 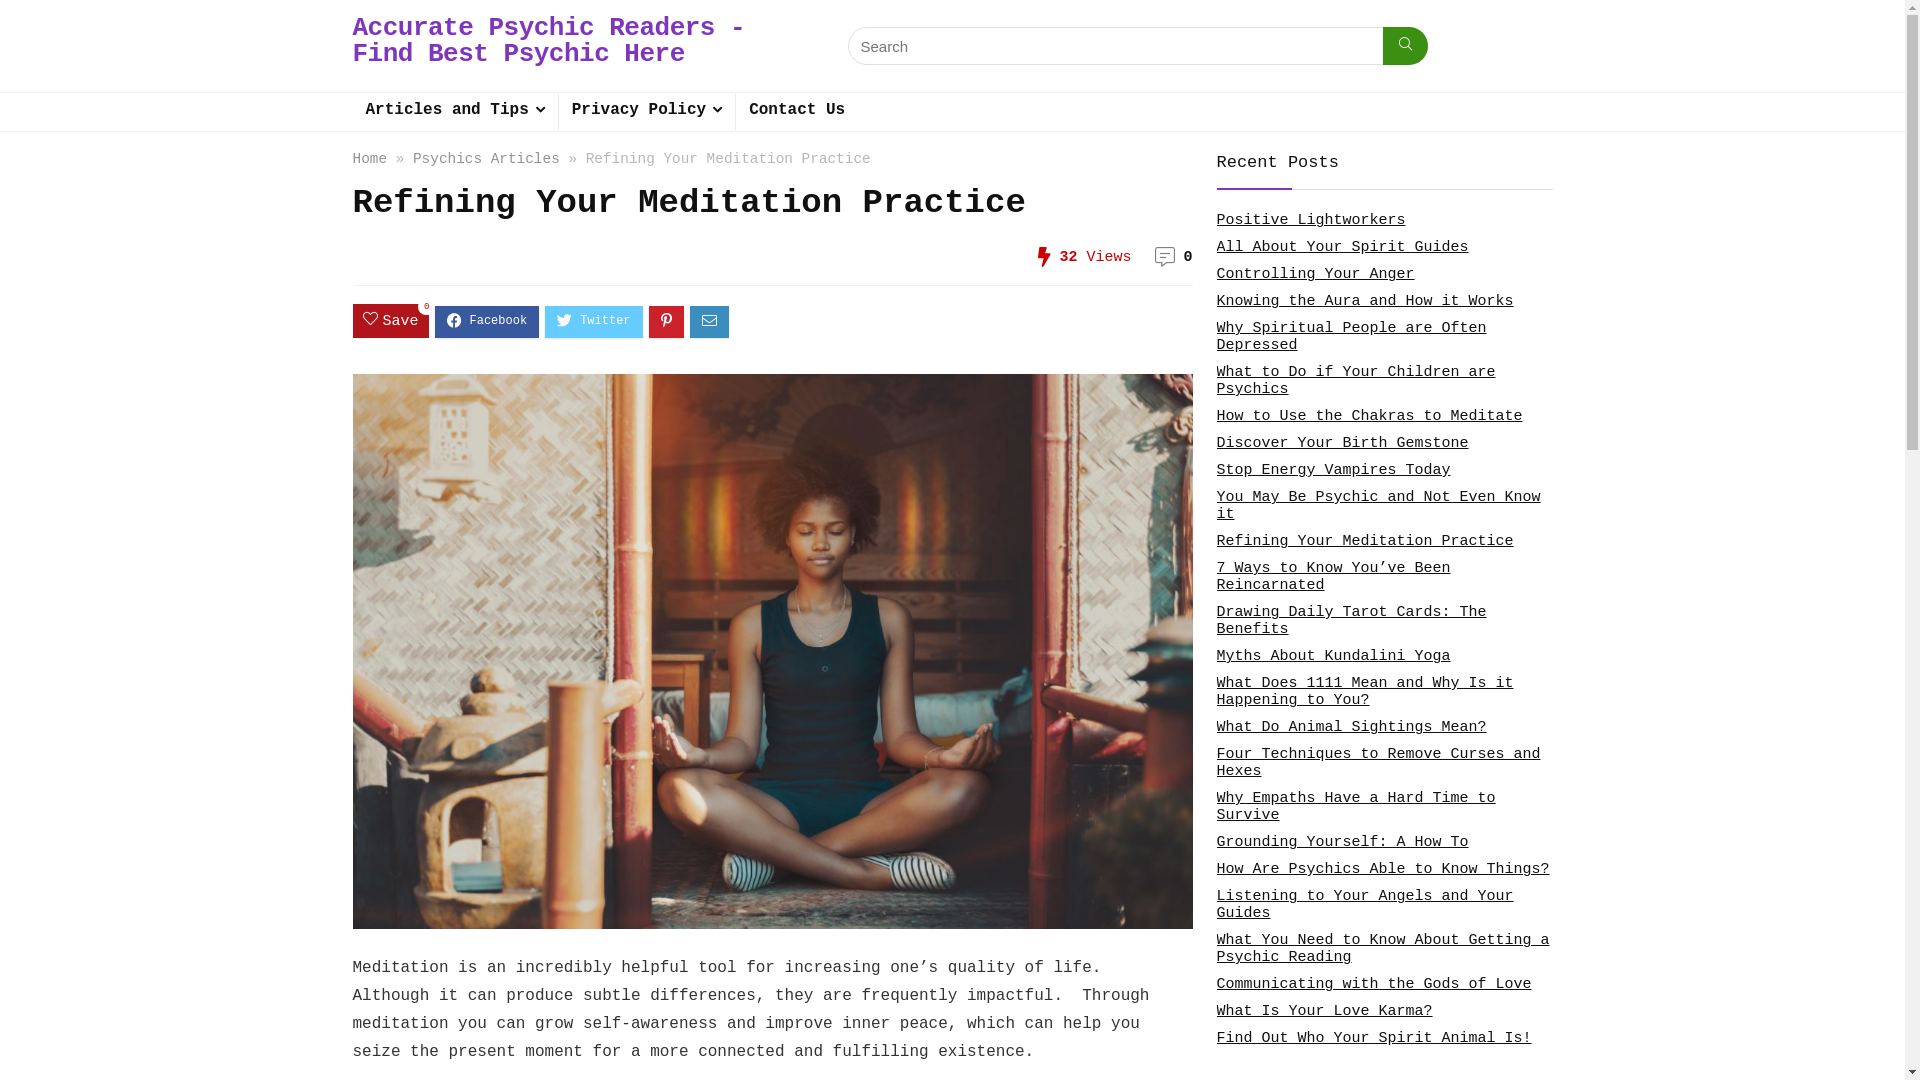 I want to click on Positive Lightworkers, so click(x=1310, y=220).